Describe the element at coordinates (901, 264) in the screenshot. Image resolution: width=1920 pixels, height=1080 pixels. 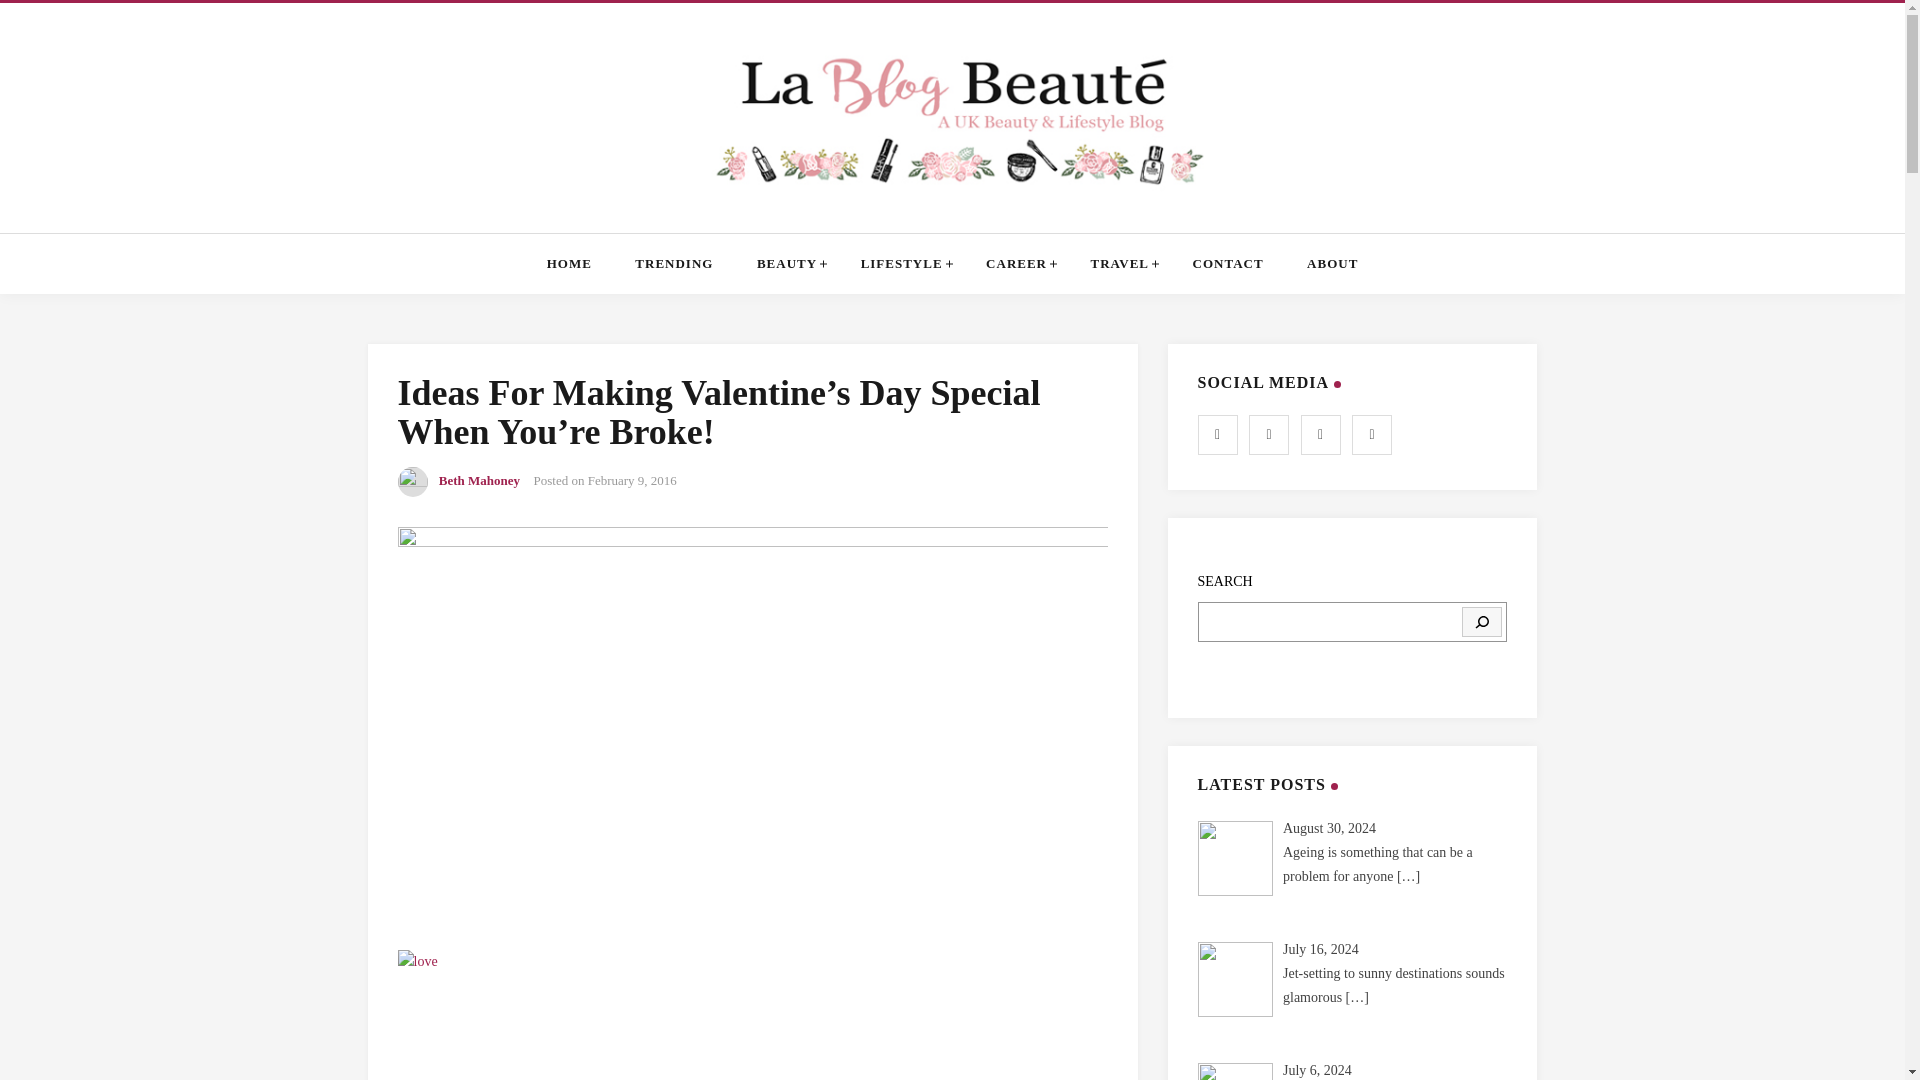
I see `LIFESTYLE` at that location.